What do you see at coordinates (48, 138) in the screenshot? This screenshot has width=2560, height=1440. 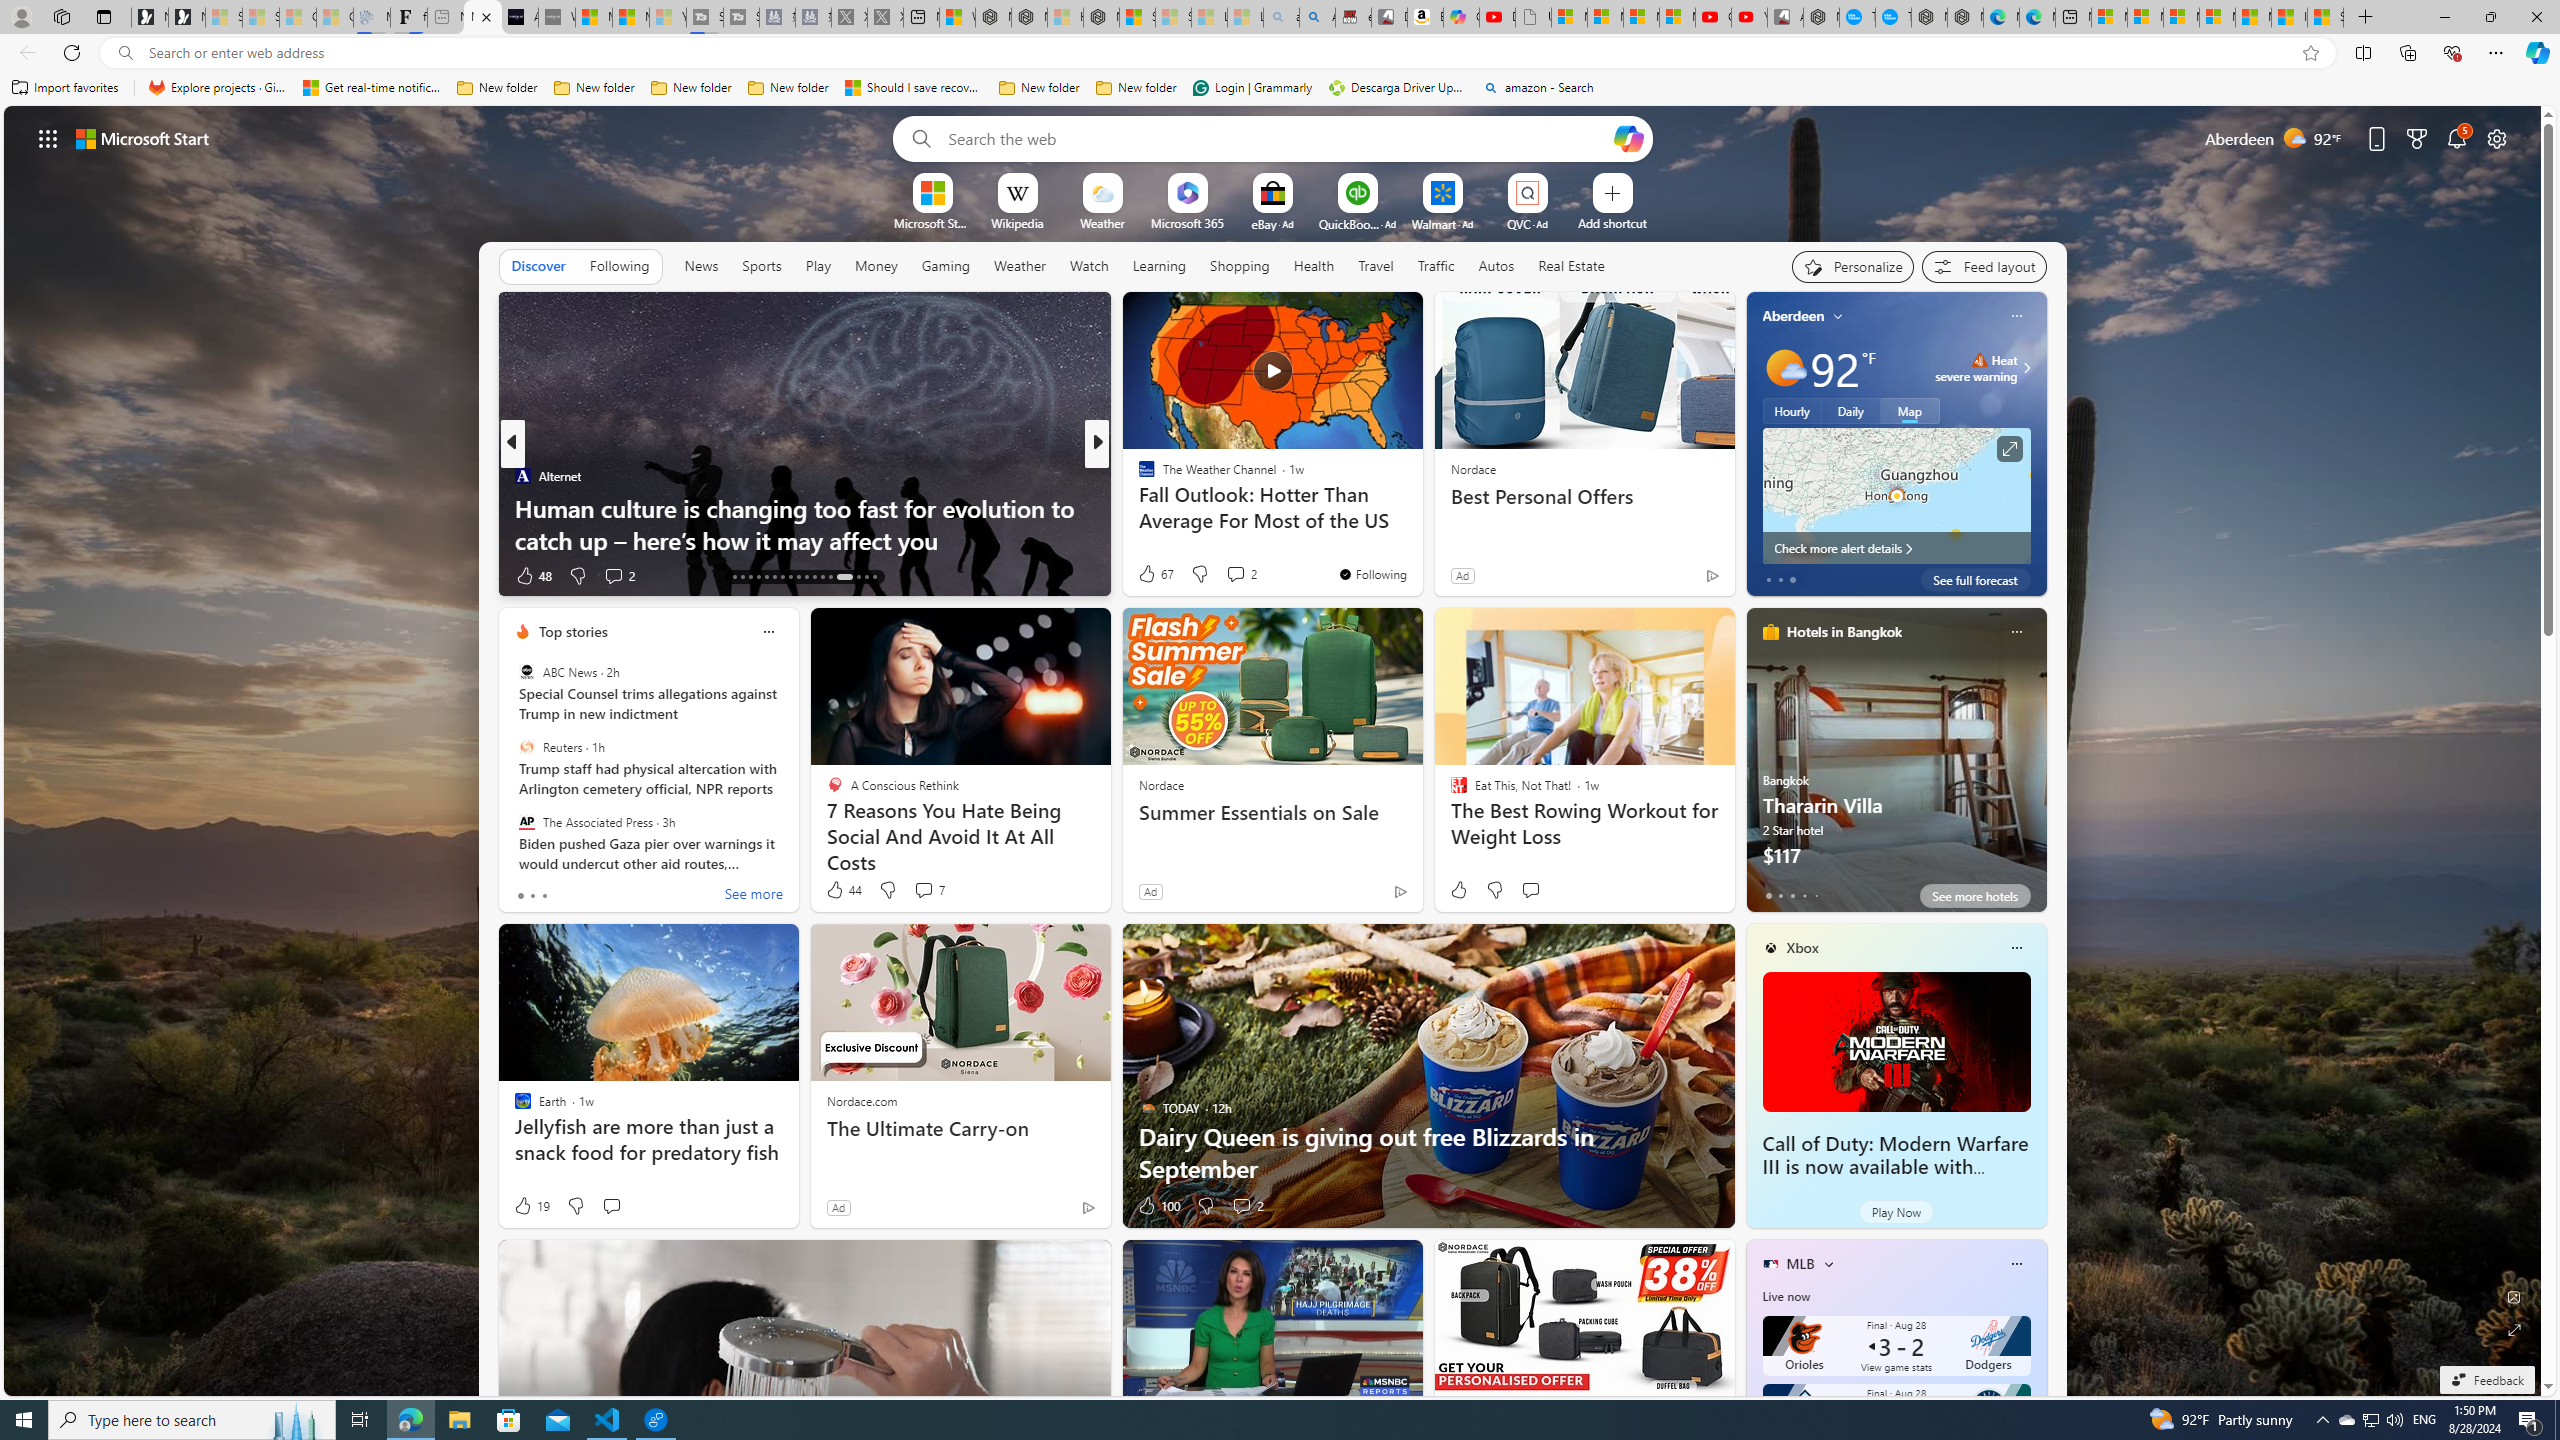 I see `Class: control` at bounding box center [48, 138].